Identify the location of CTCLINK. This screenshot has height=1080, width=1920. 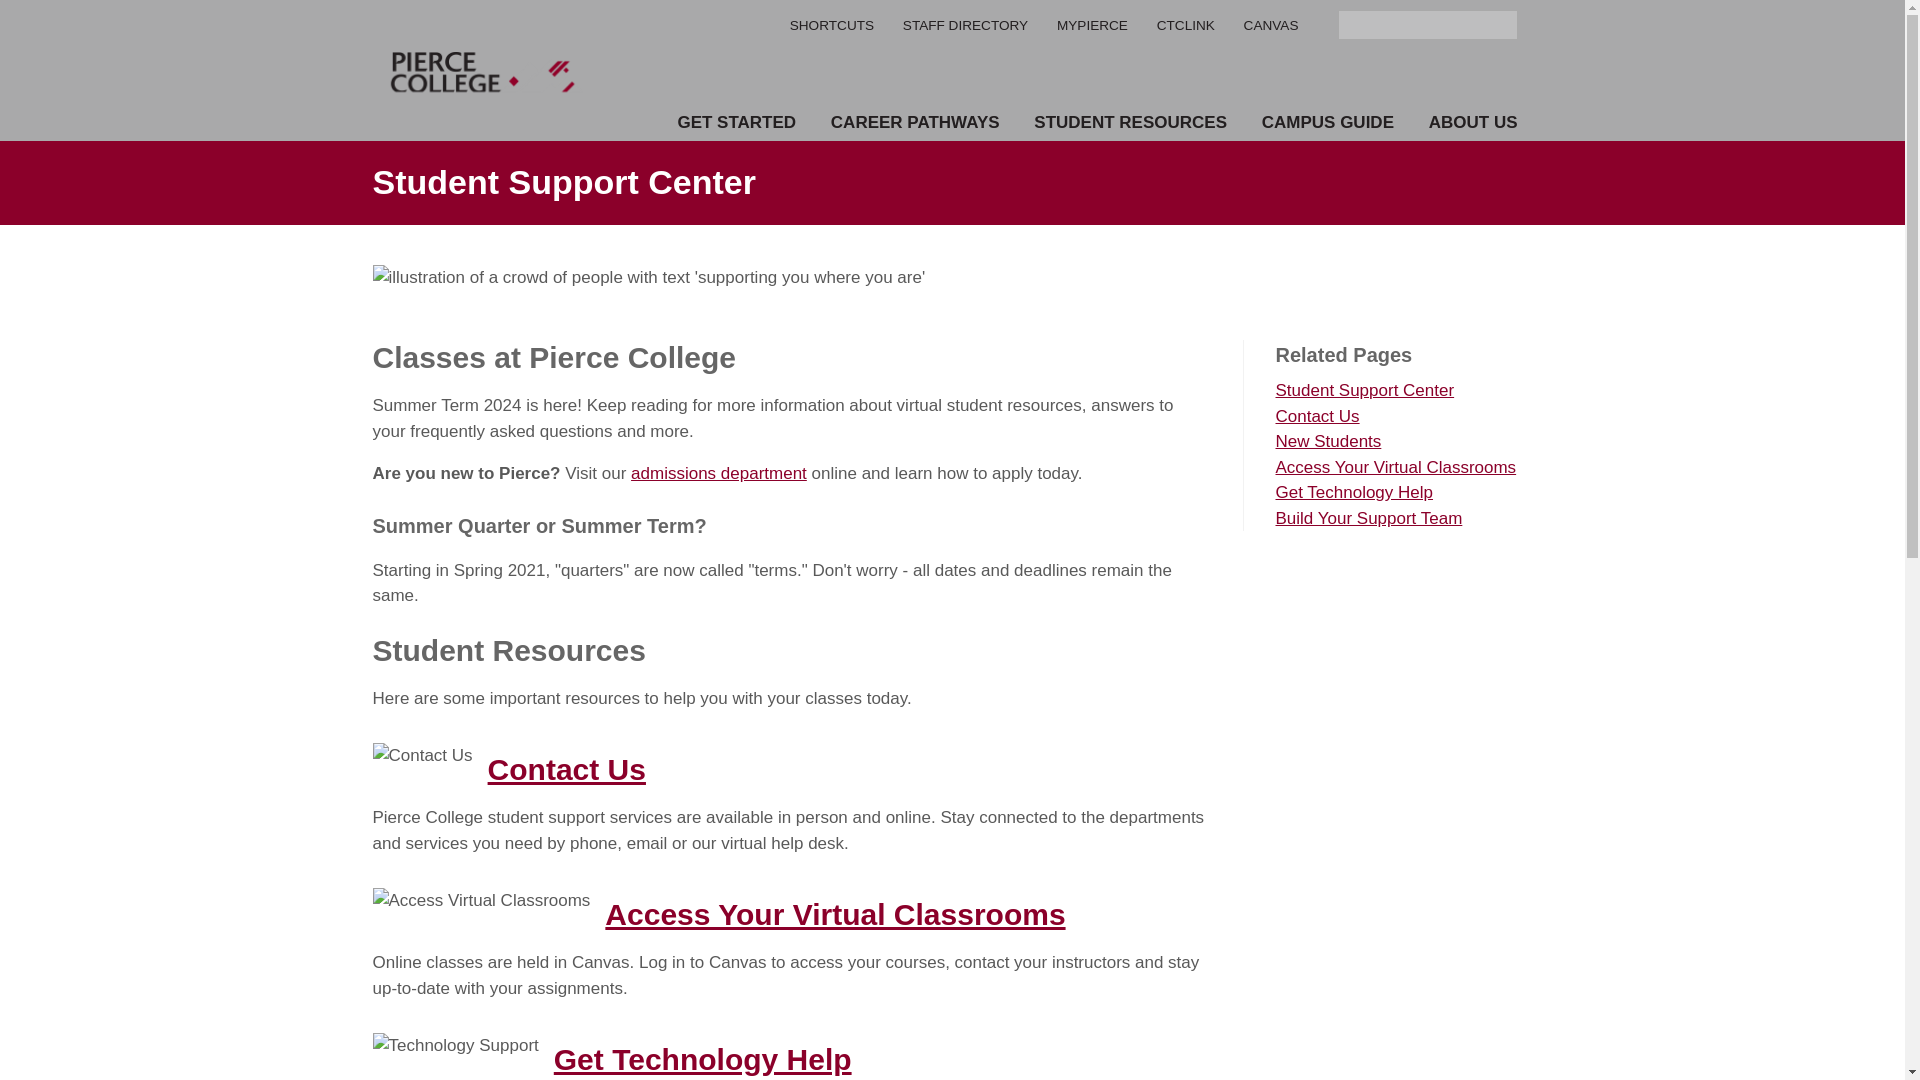
(1186, 26).